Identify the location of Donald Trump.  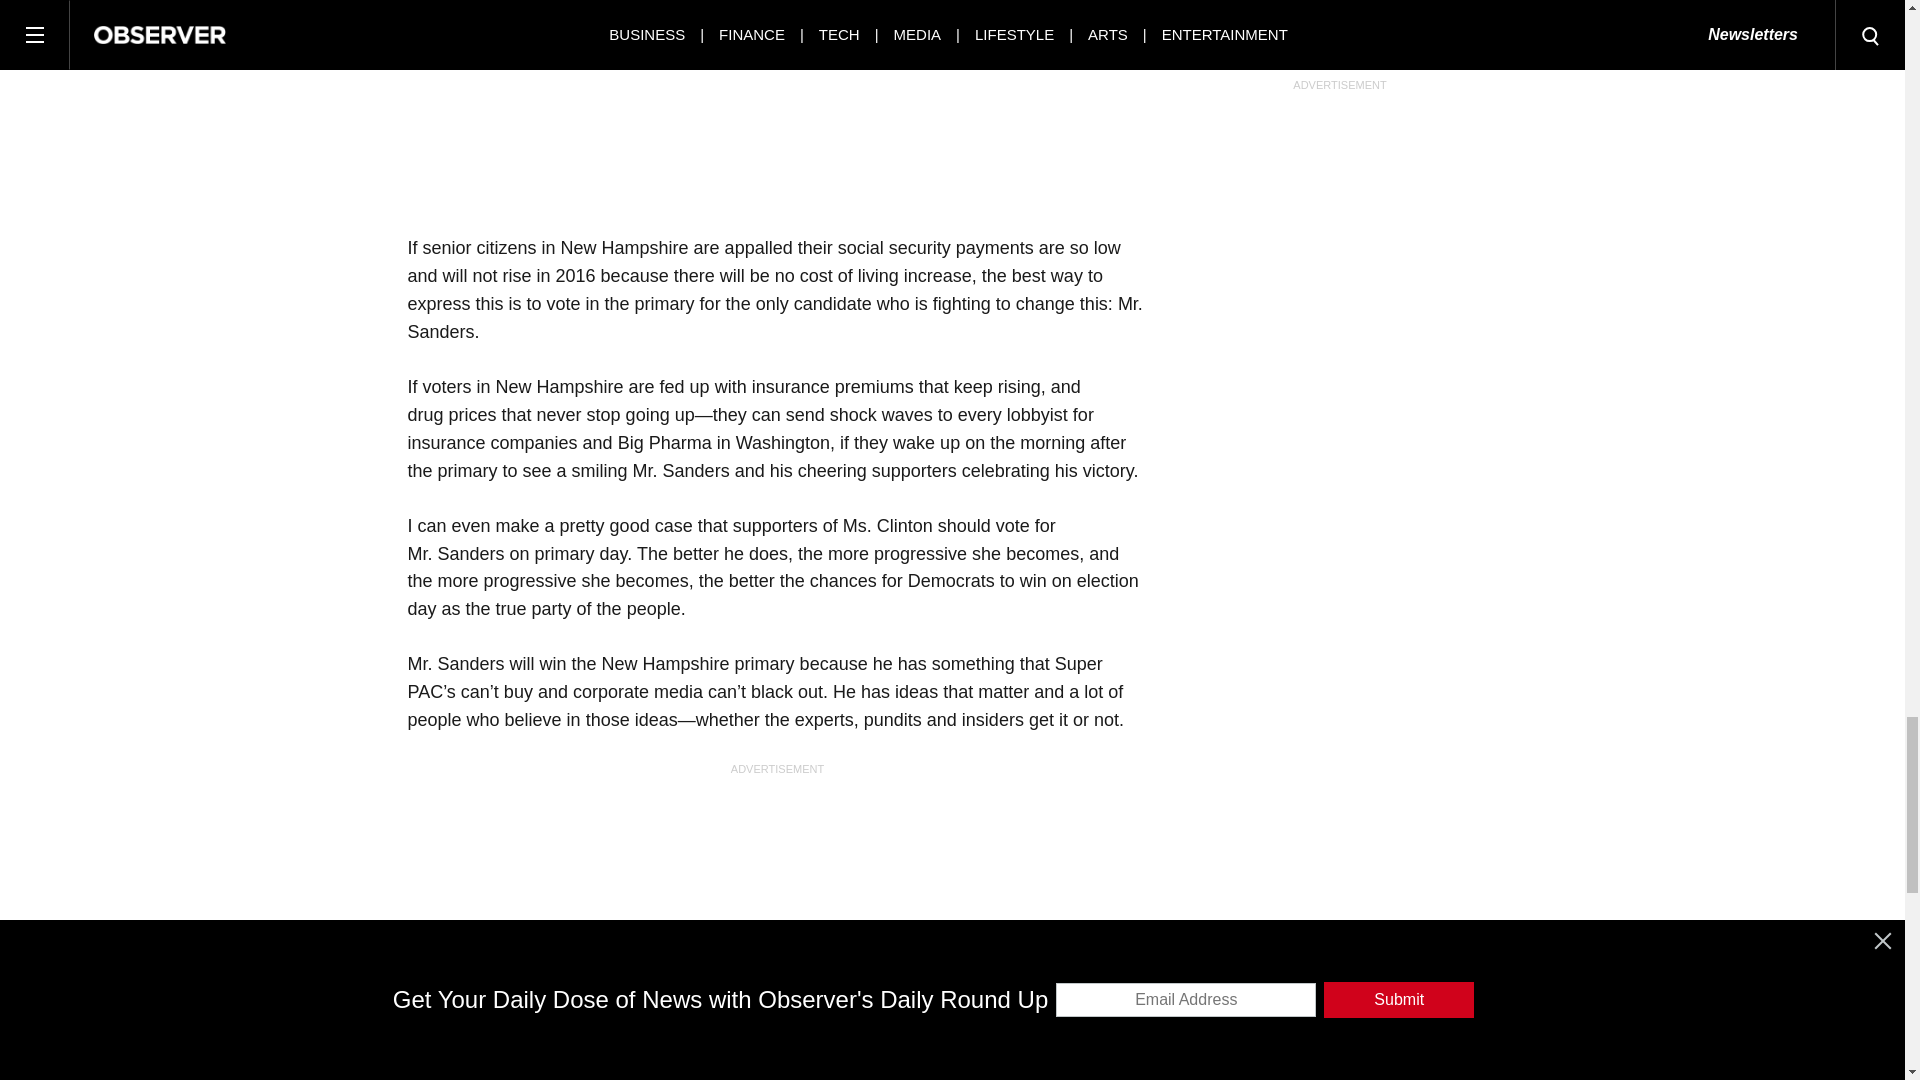
(558, 1070).